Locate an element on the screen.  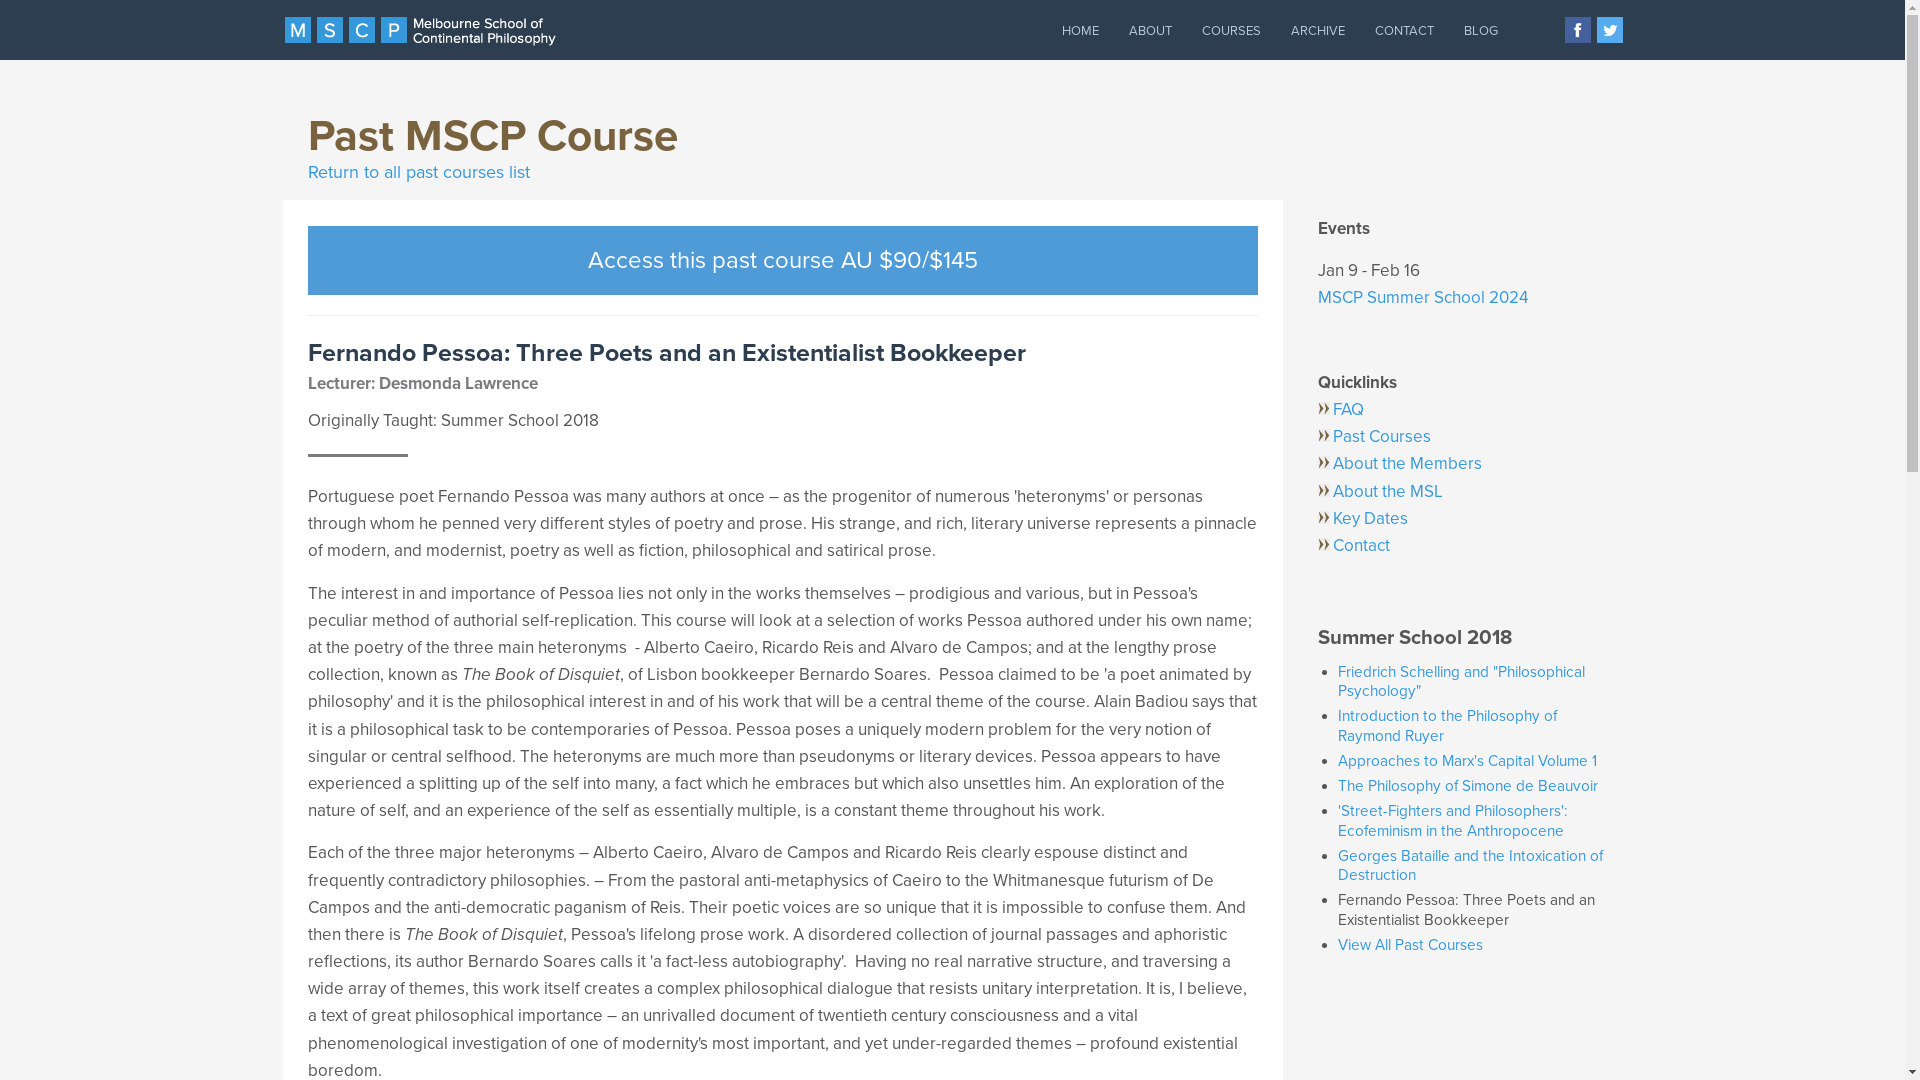
Key Dates is located at coordinates (1463, 518).